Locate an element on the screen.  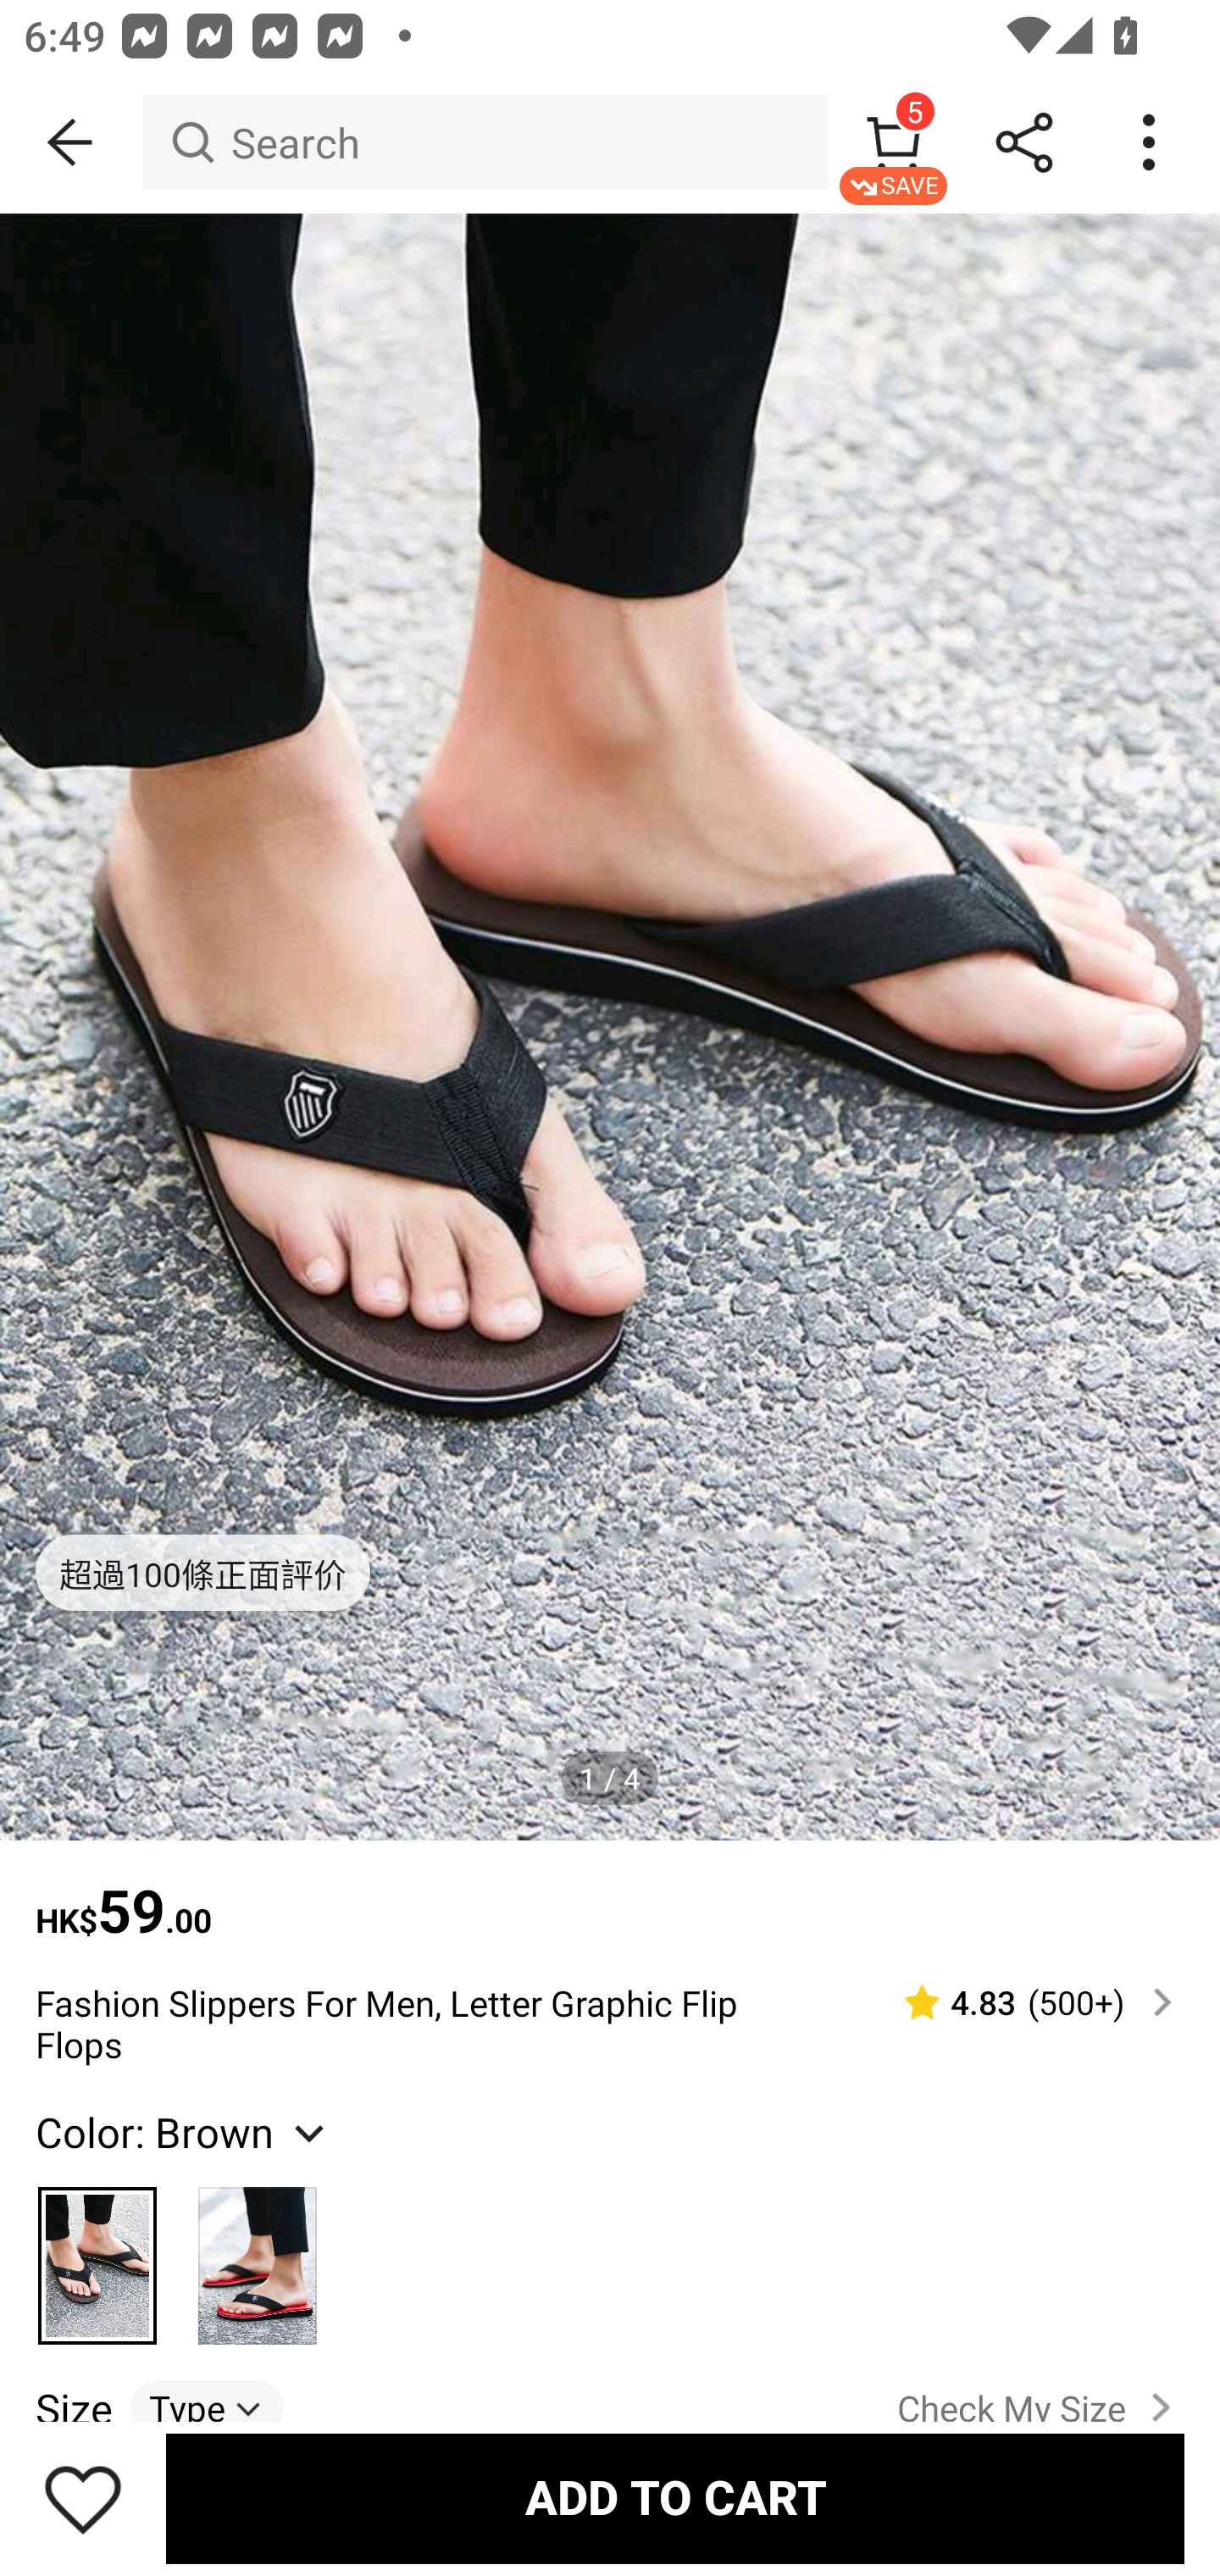
Brown is located at coordinates (98, 2251).